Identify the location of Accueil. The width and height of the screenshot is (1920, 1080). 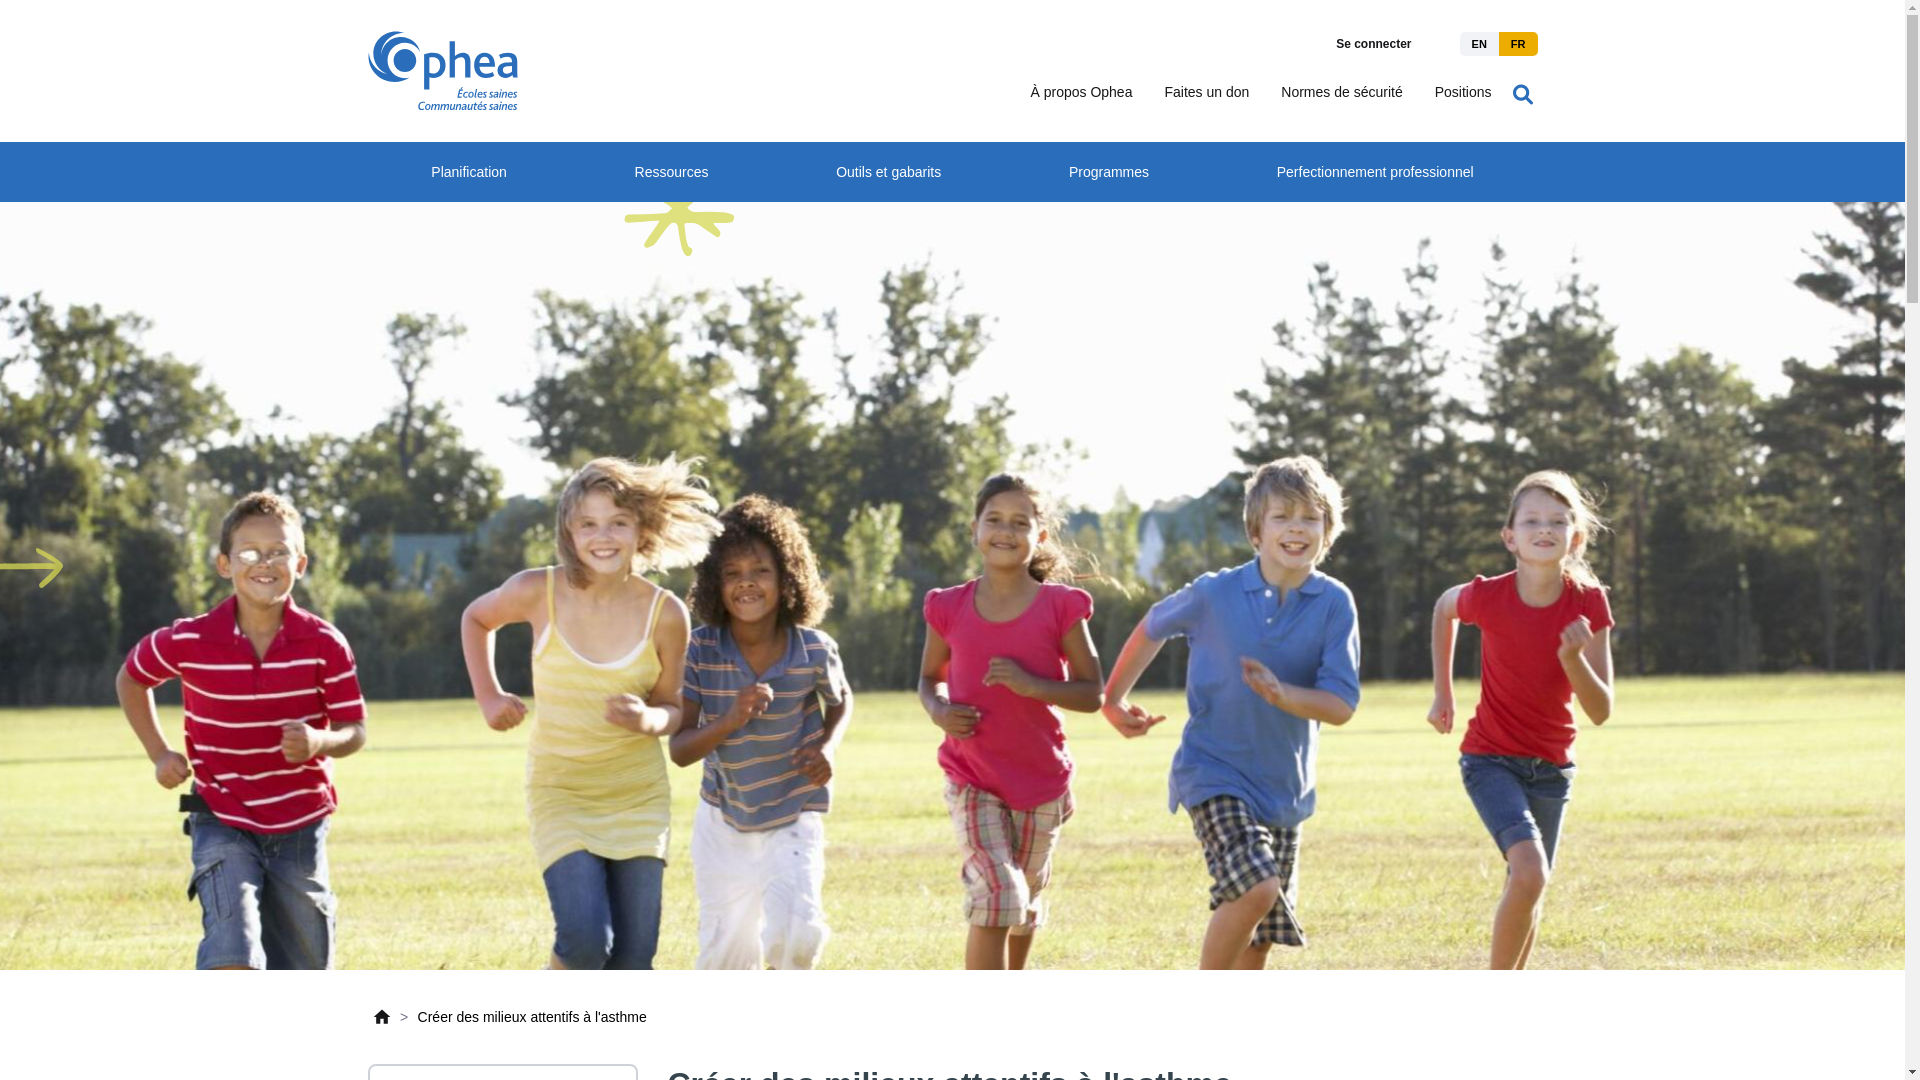
(514, 70).